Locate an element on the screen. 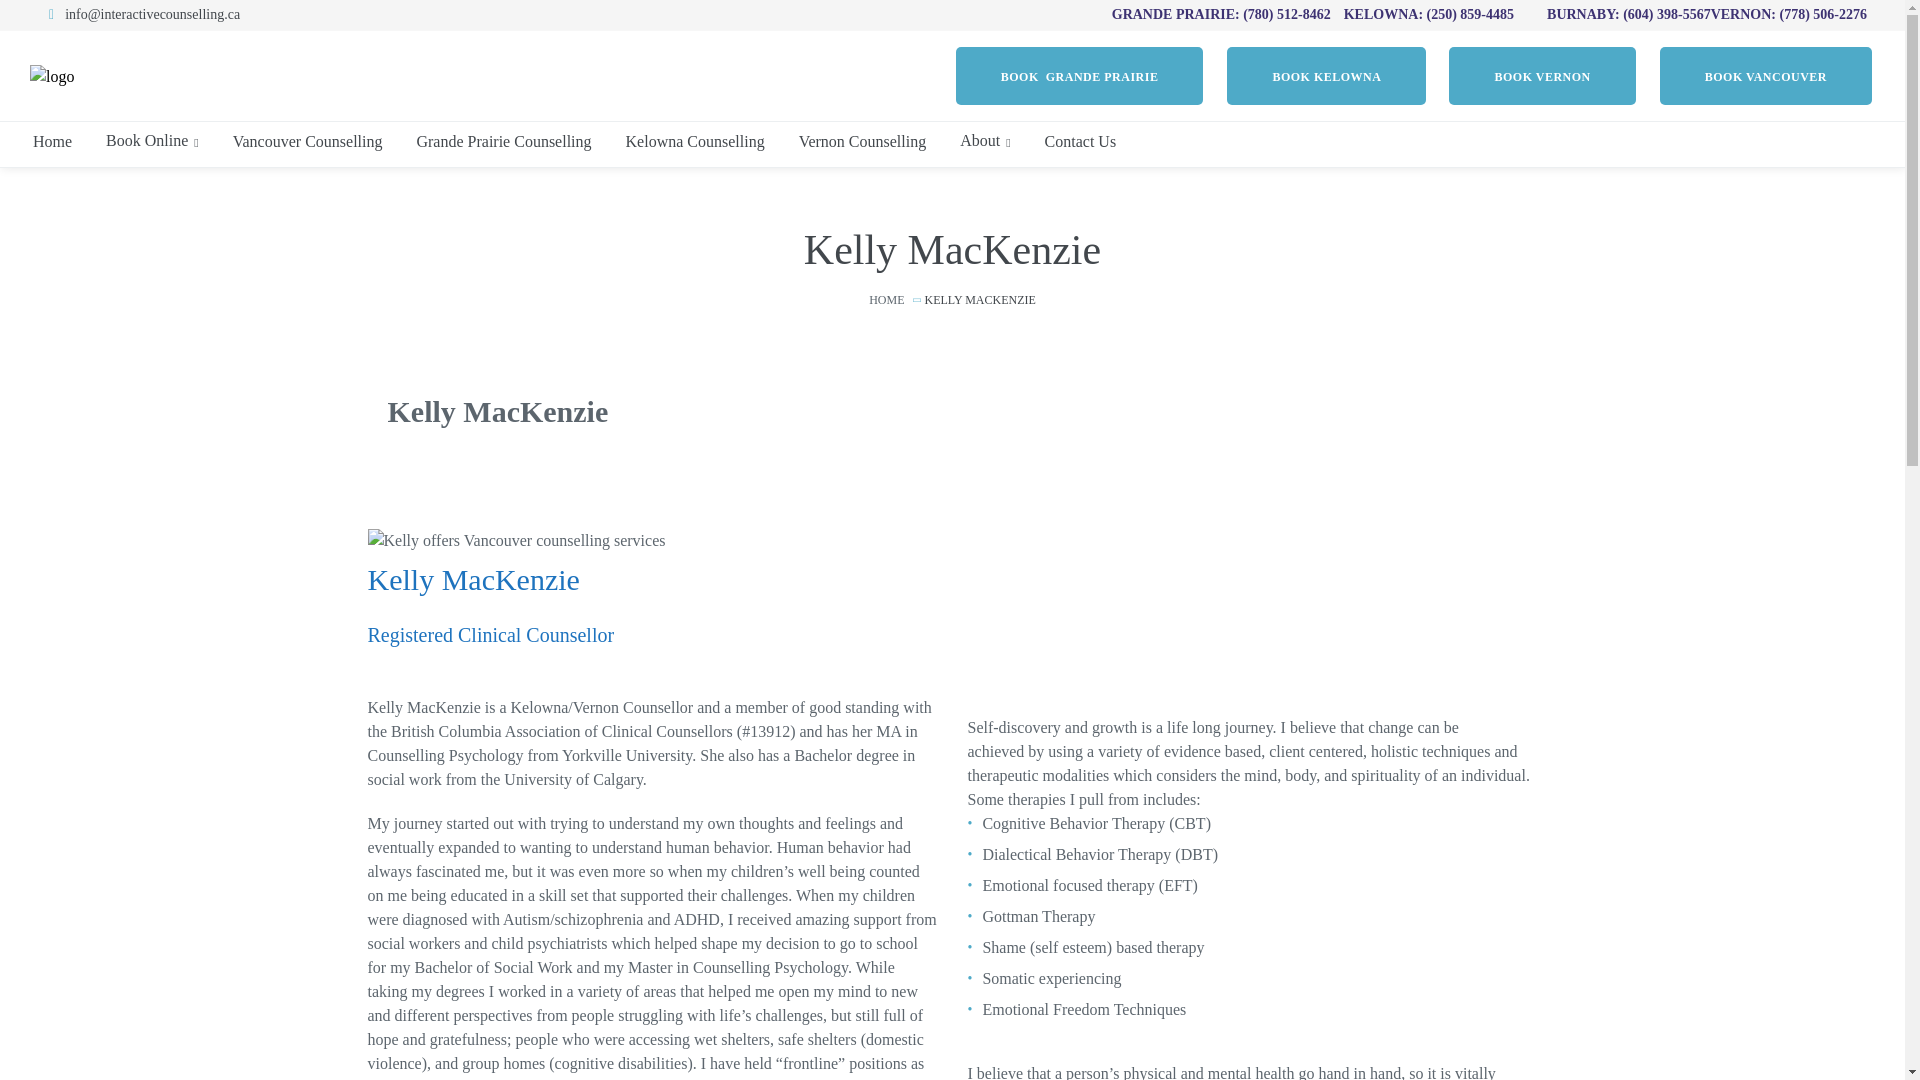 The width and height of the screenshot is (1920, 1080). BOOK VERNON is located at coordinates (1542, 75).